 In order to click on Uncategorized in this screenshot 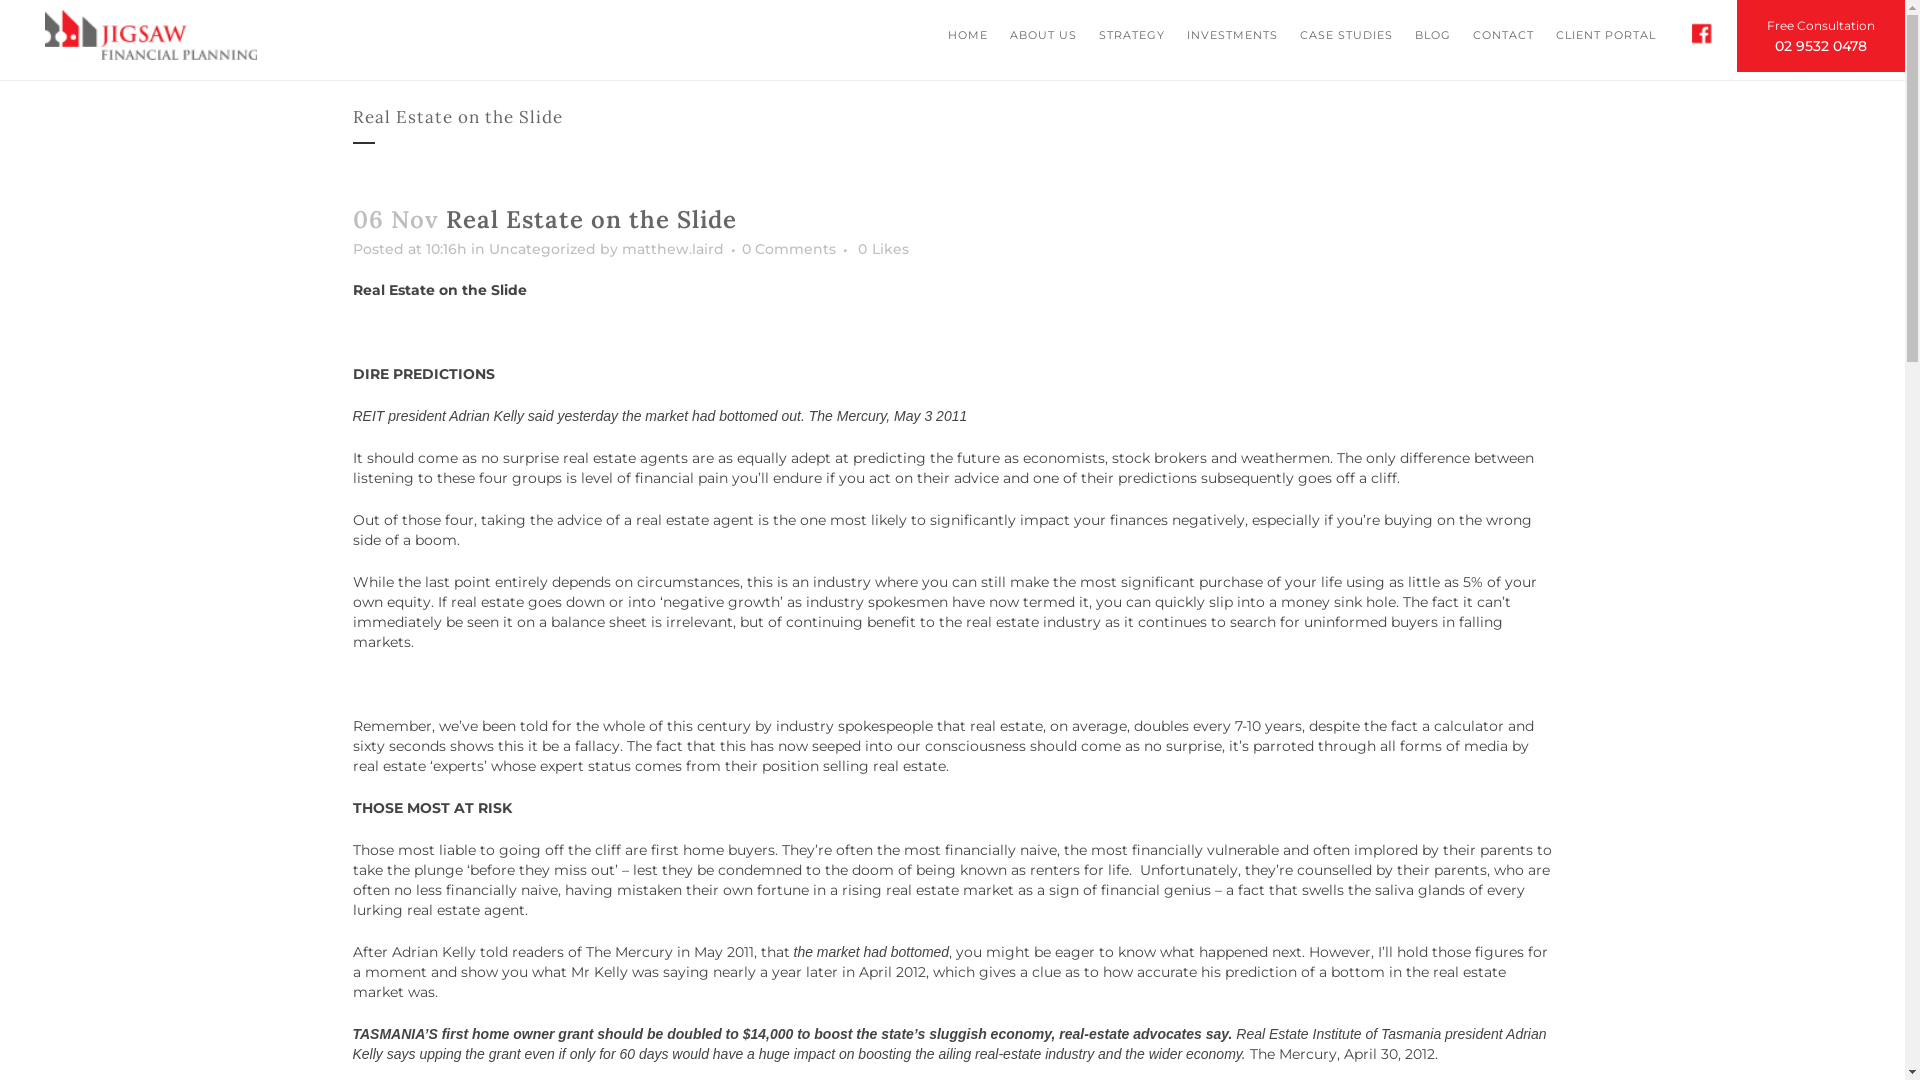, I will do `click(542, 249)`.